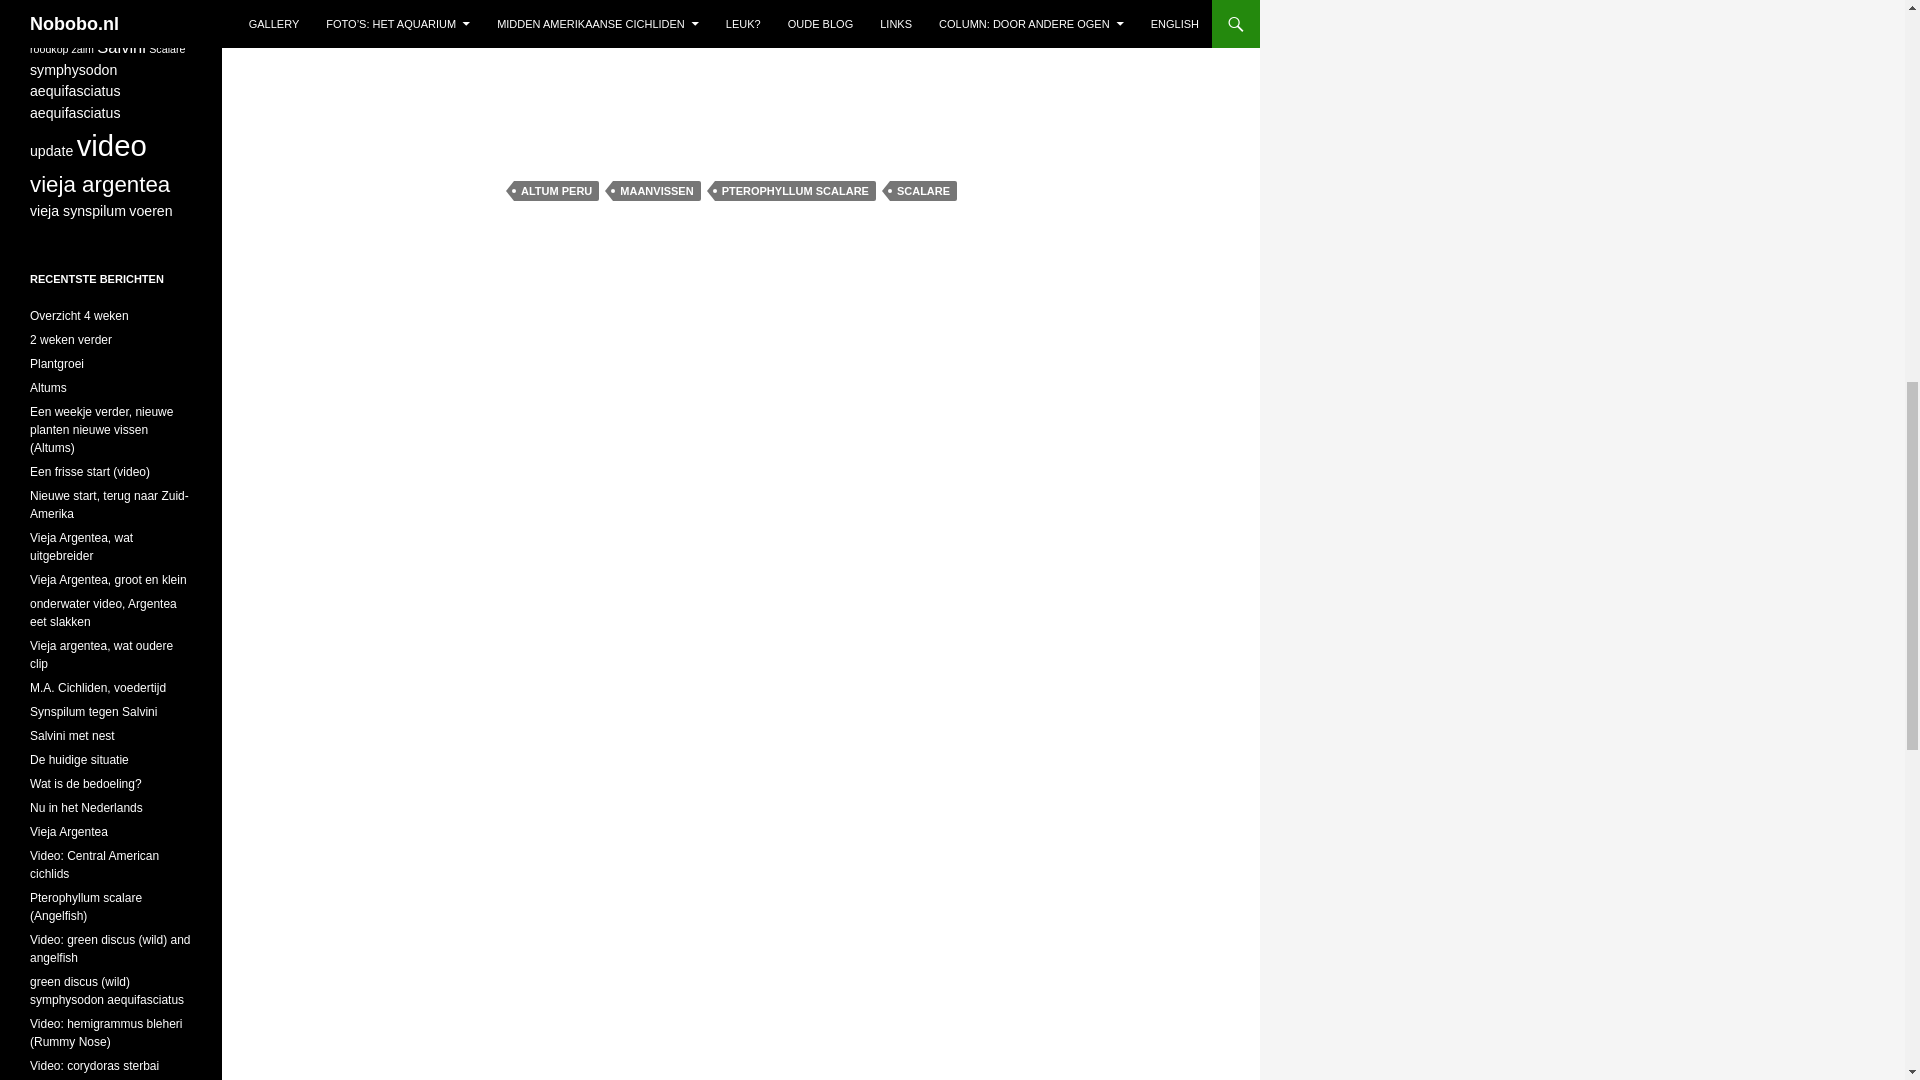 The image size is (1920, 1080). Describe the element at coordinates (810, 65) in the screenshot. I see `DSCF2747` at that location.